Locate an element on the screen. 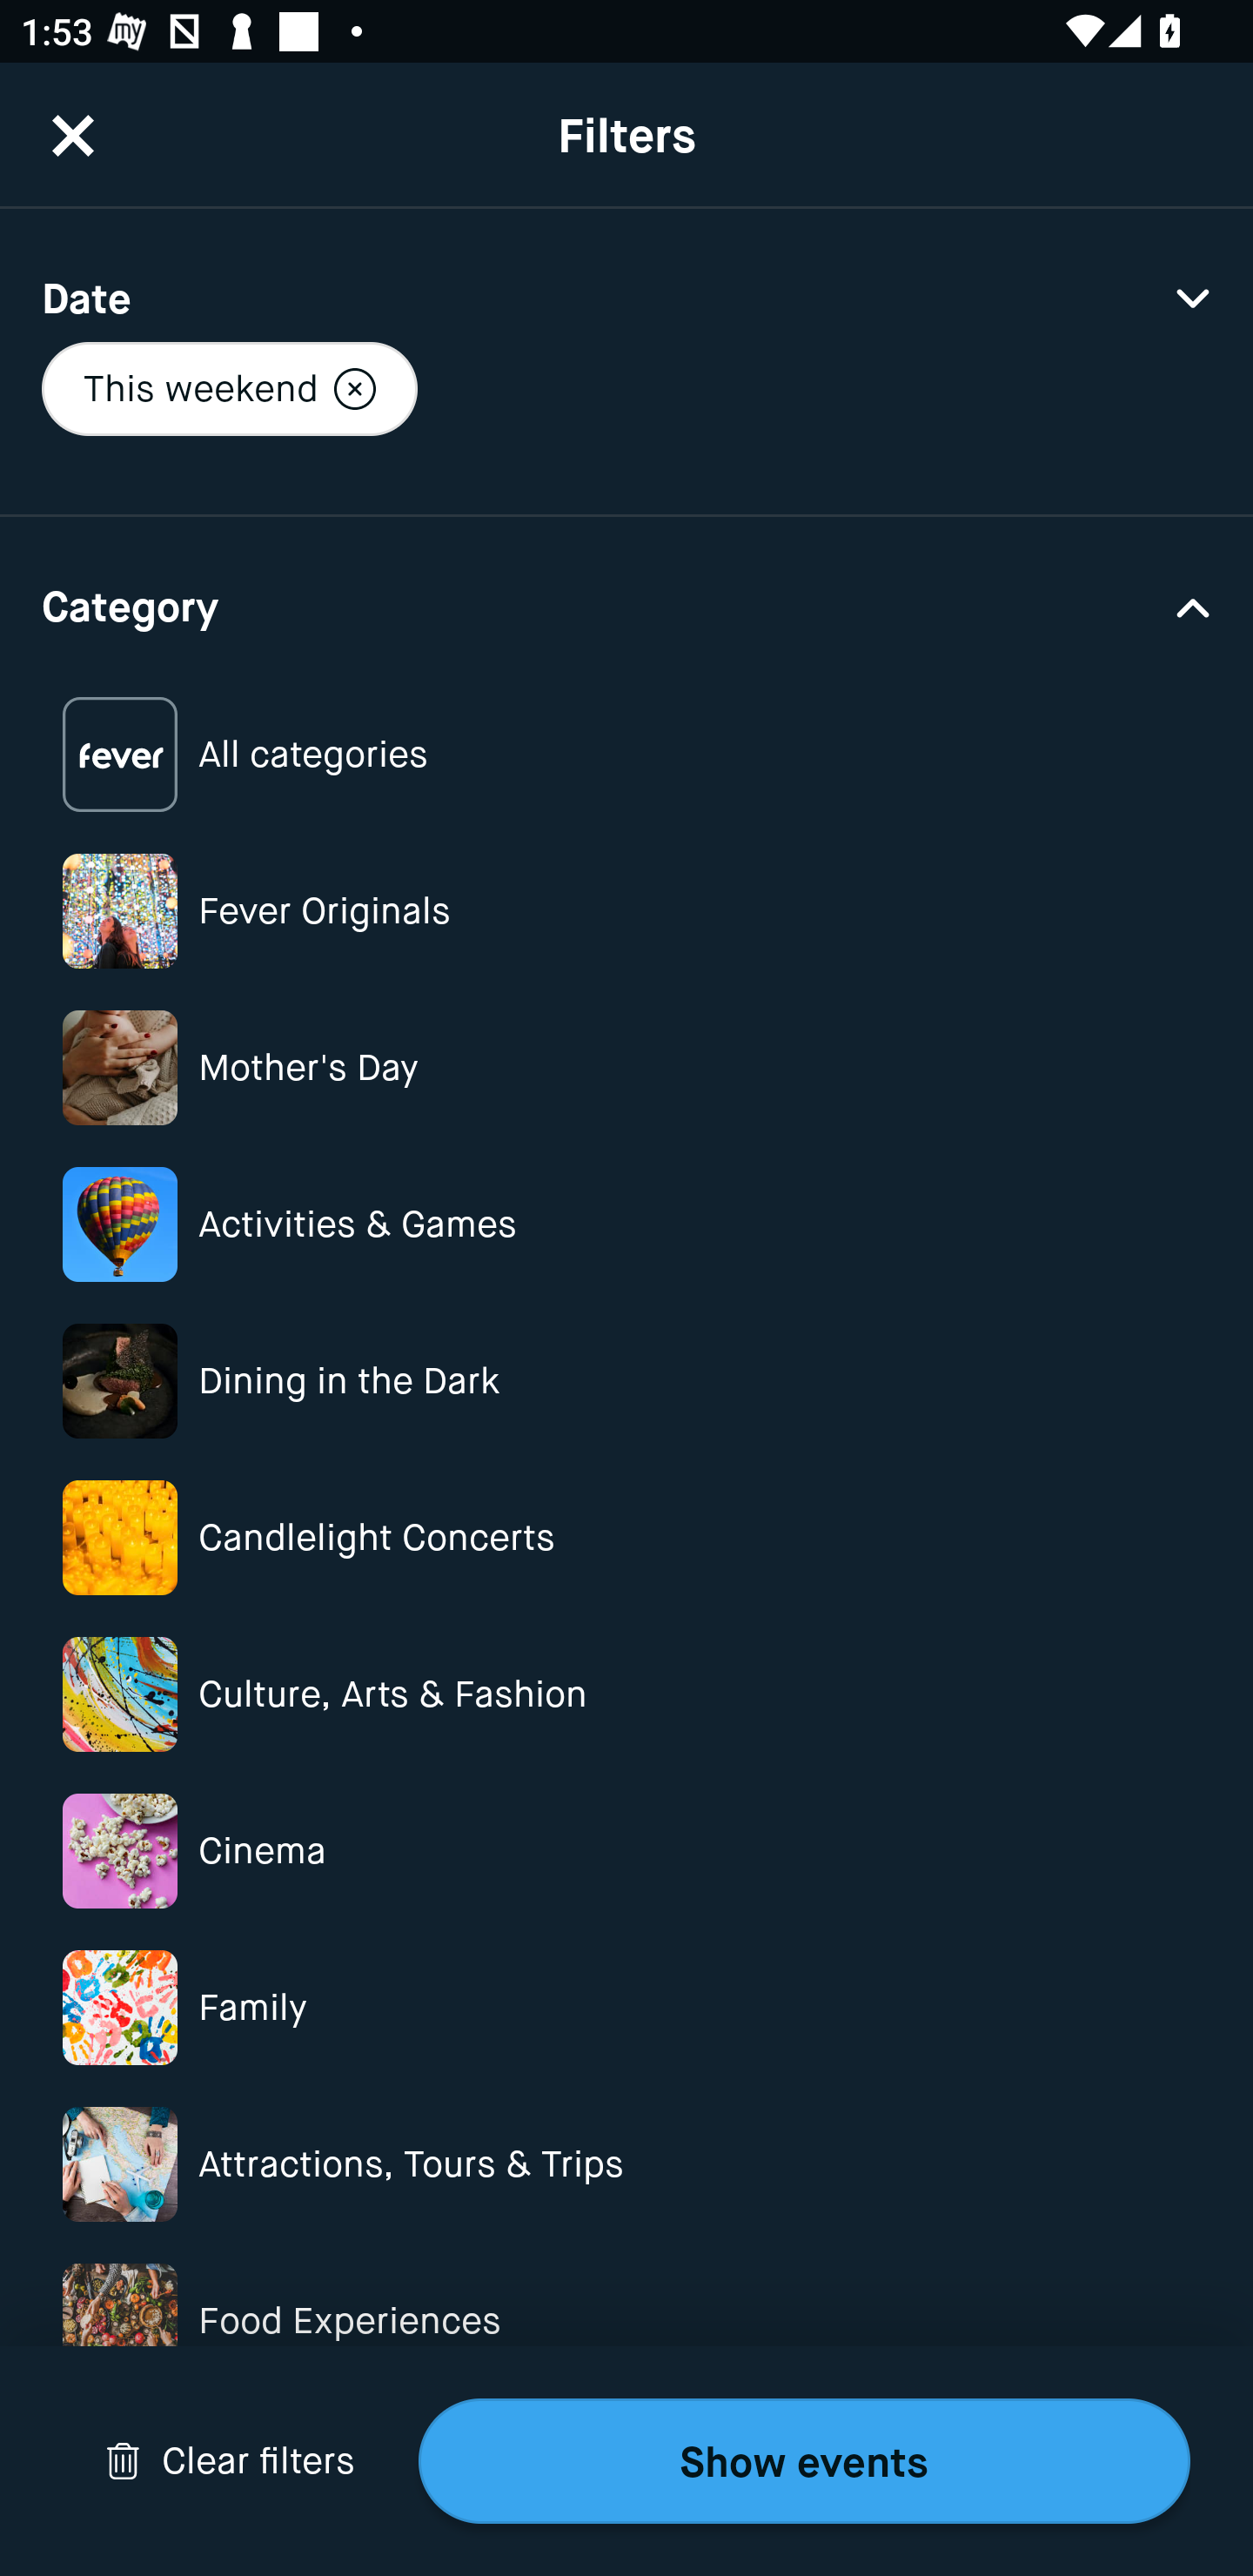 The height and width of the screenshot is (2576, 1253). Category Image Activities & Games is located at coordinates (626, 1224).